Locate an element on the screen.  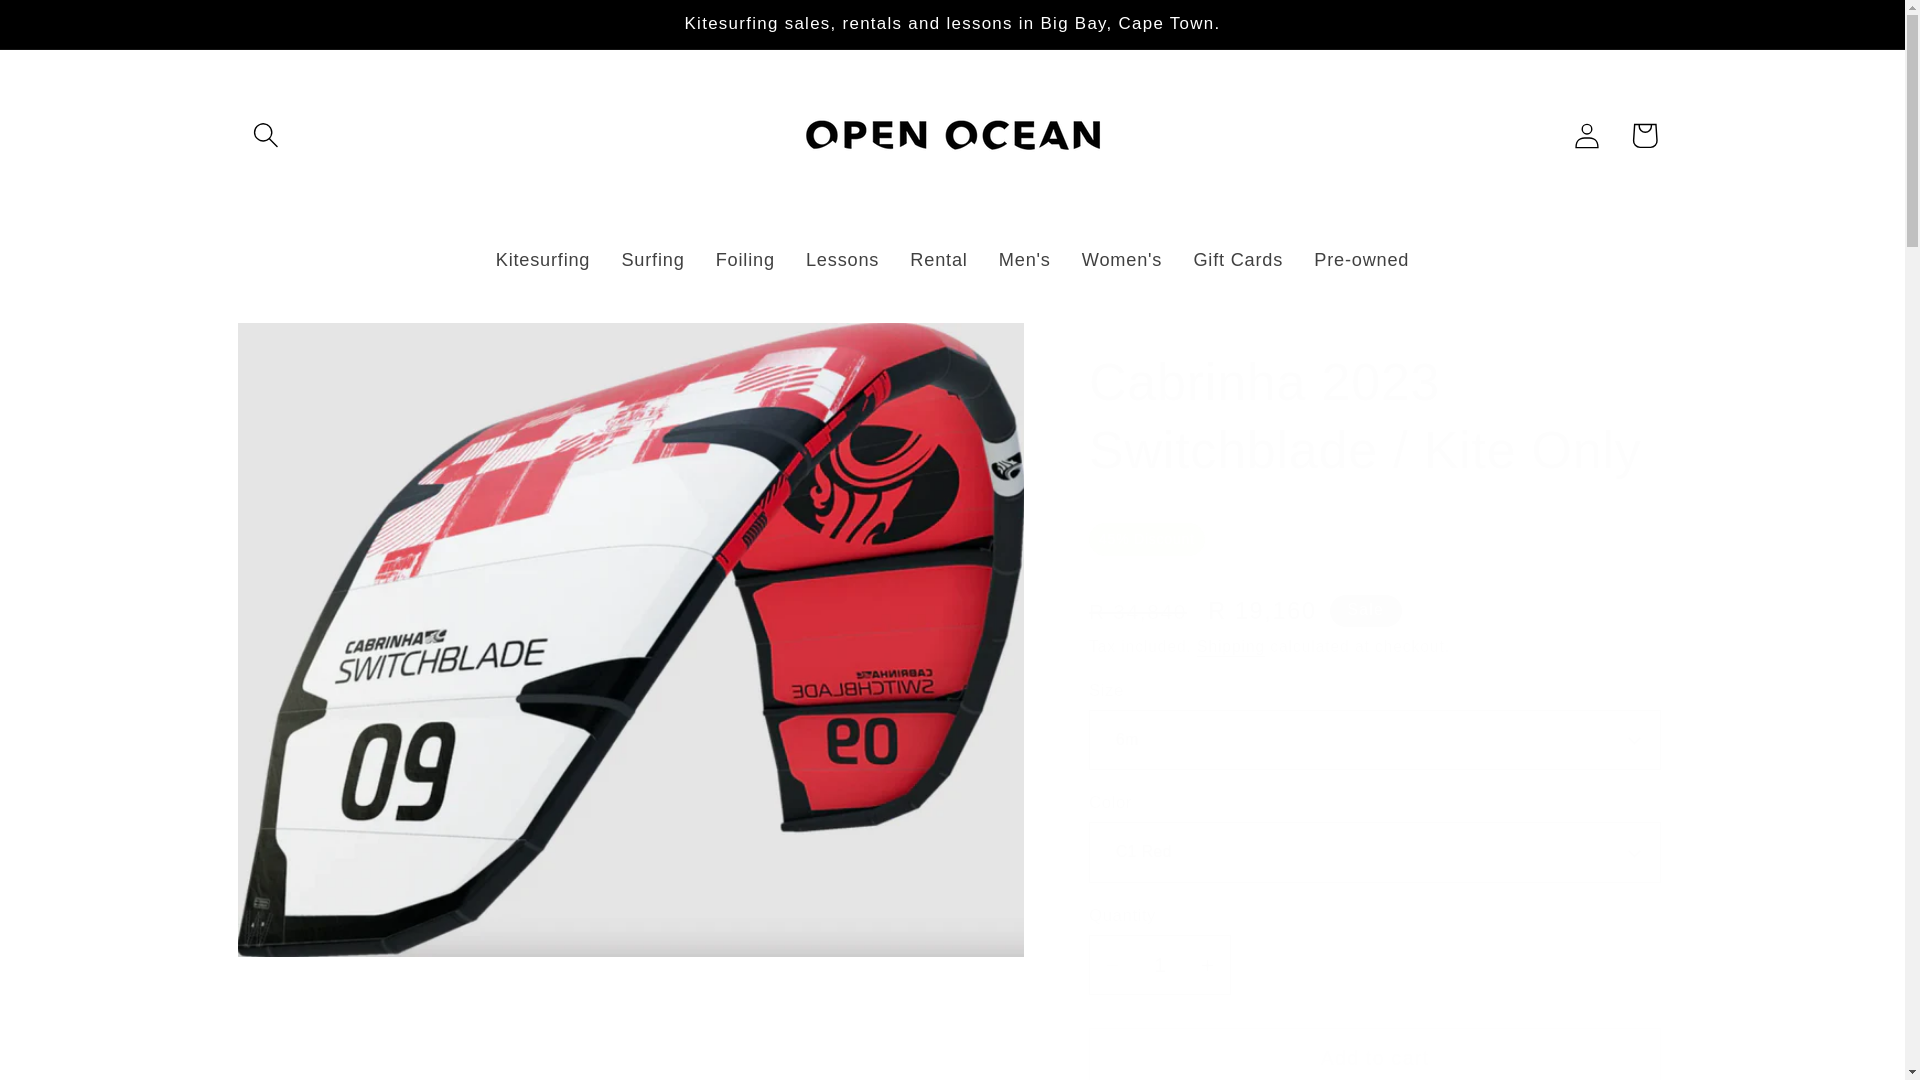
Pre-owned is located at coordinates (1362, 261).